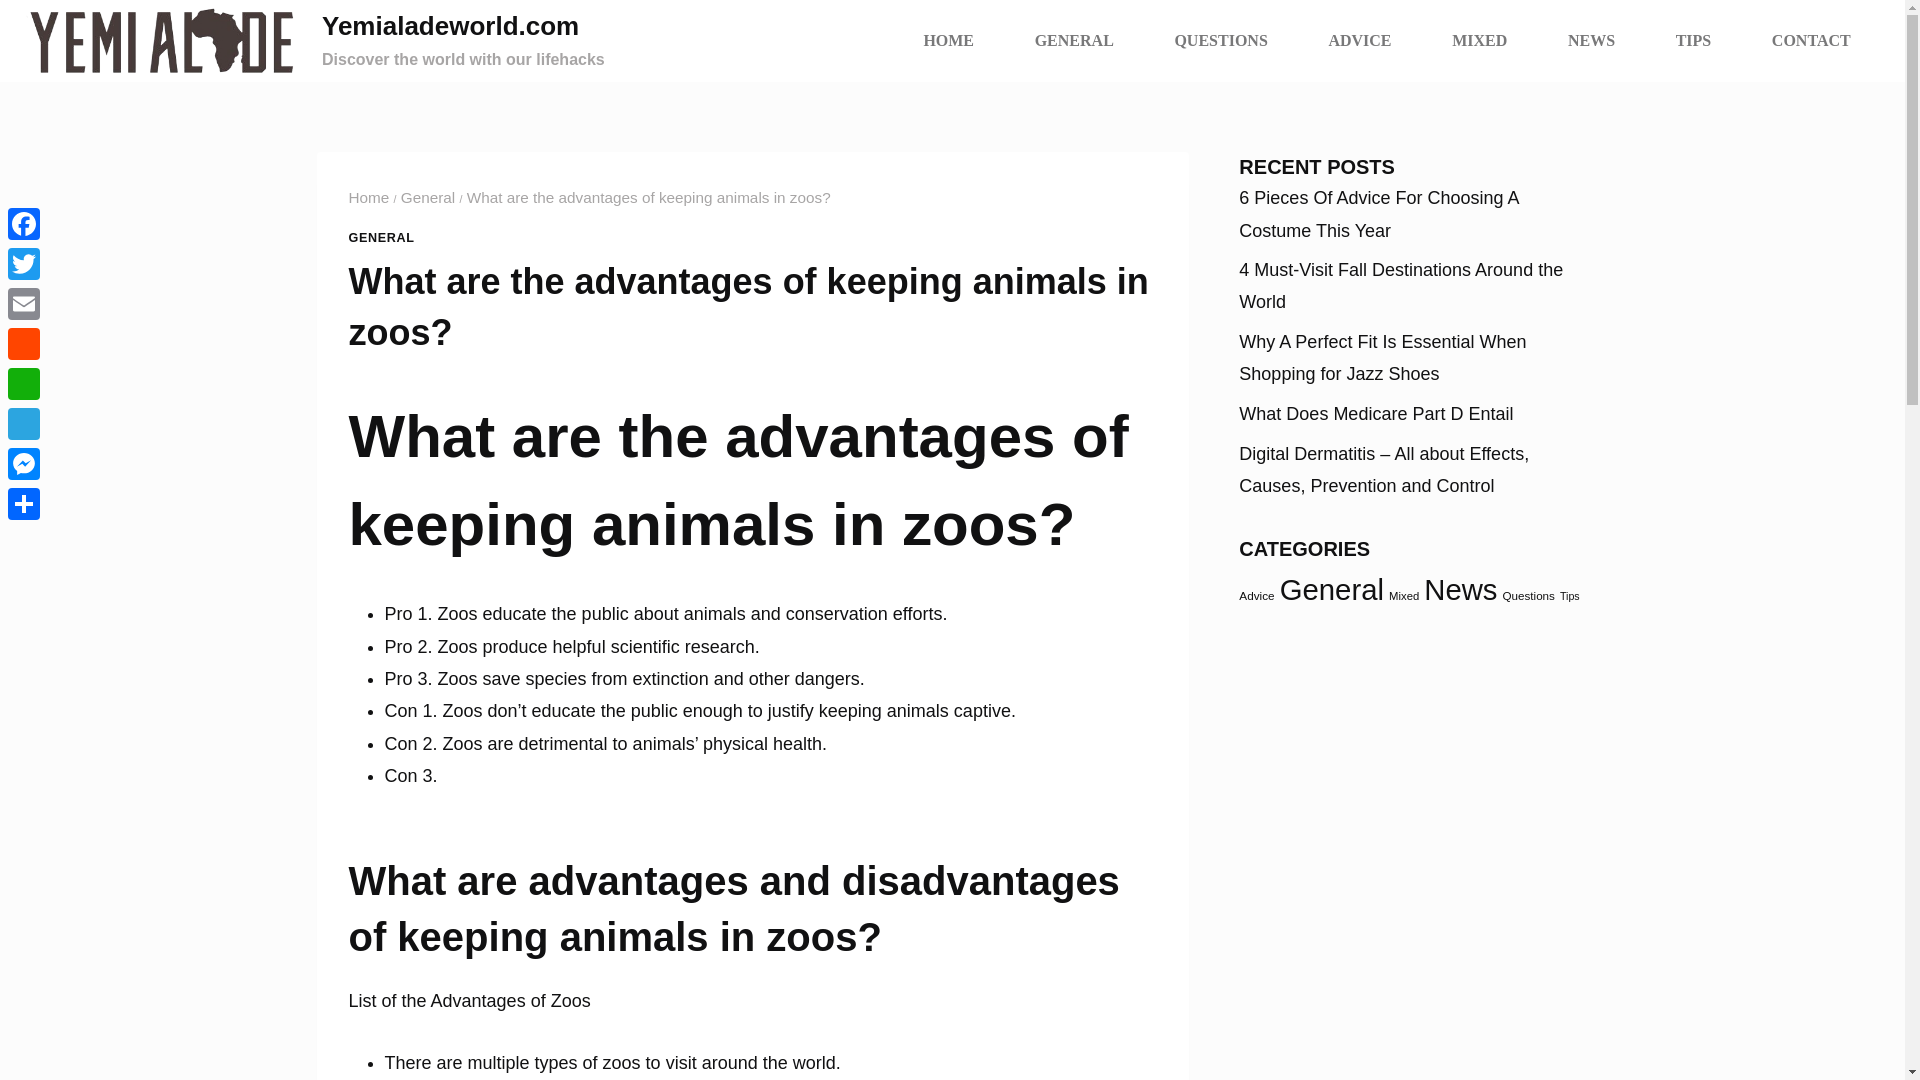 This screenshot has height=1080, width=1920. I want to click on TIPS, so click(1693, 40).